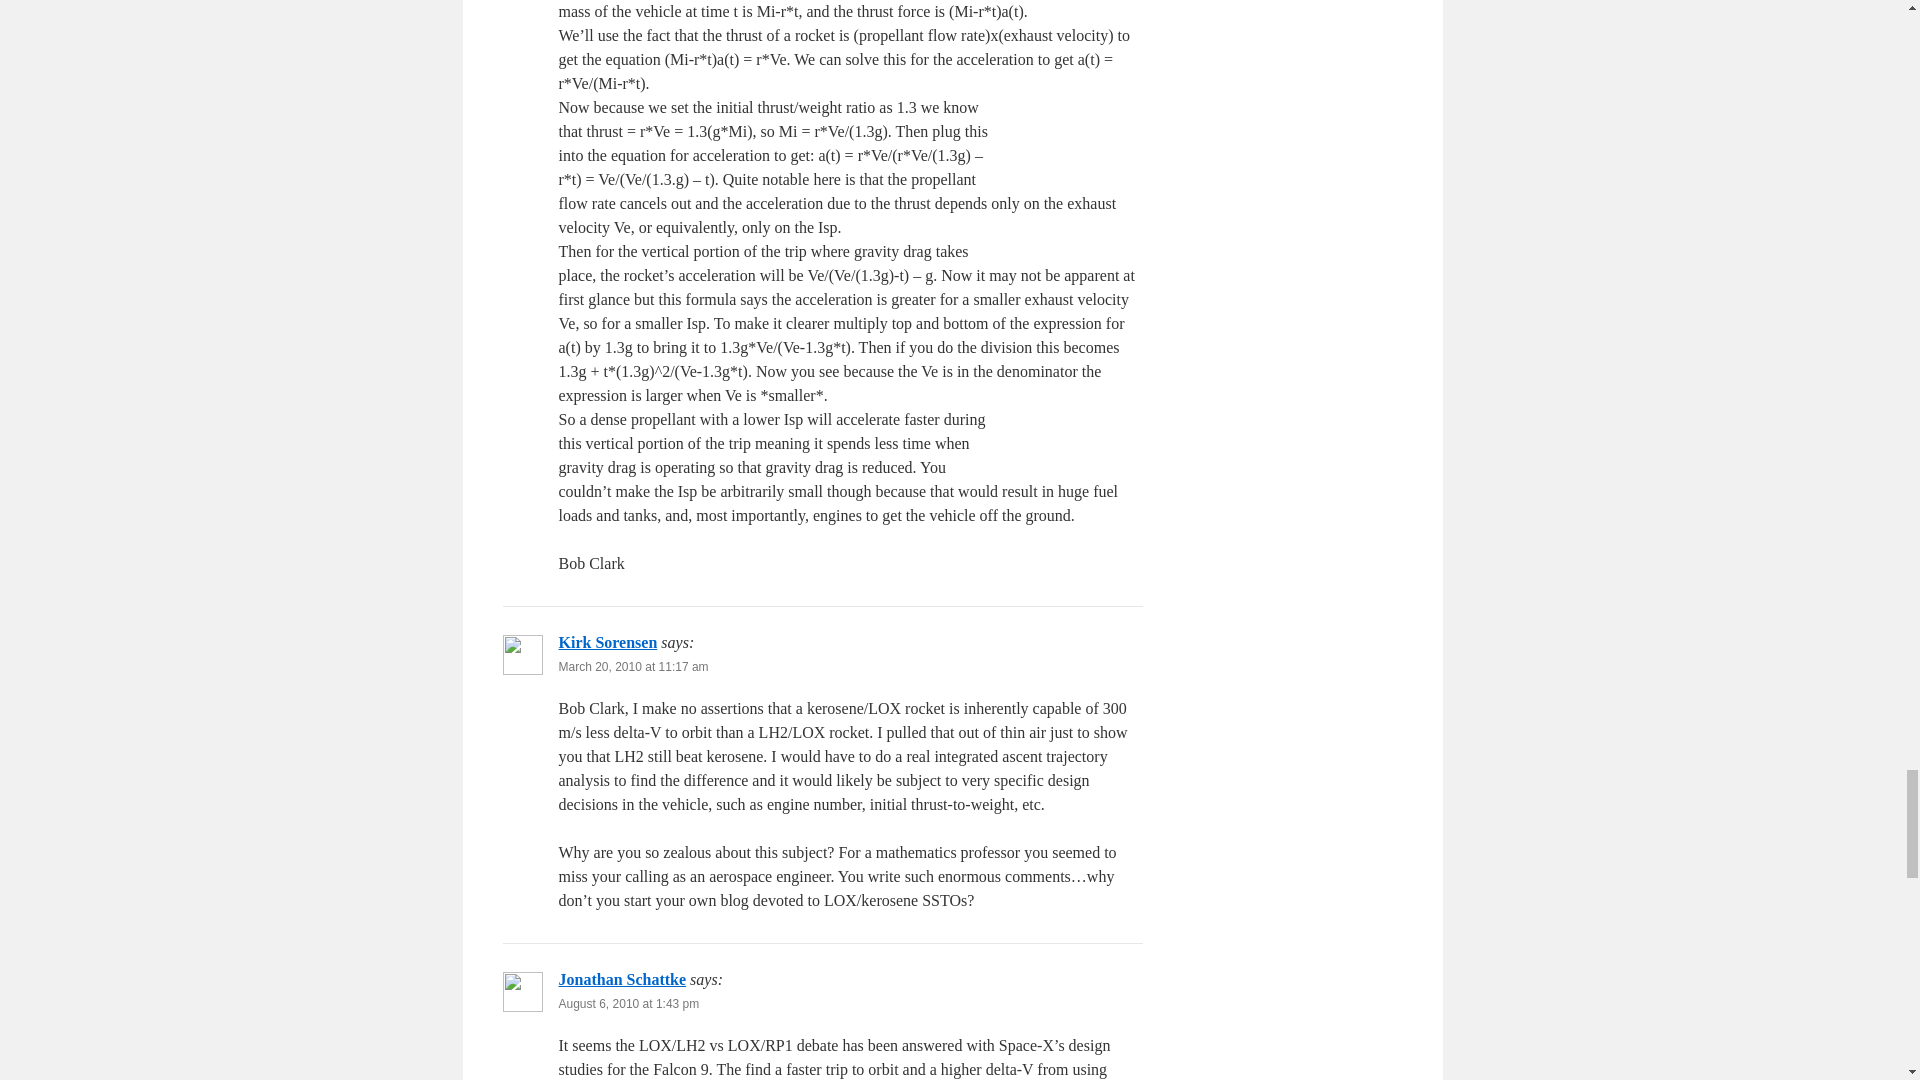  Describe the element at coordinates (607, 642) in the screenshot. I see `Kirk Sorensen` at that location.